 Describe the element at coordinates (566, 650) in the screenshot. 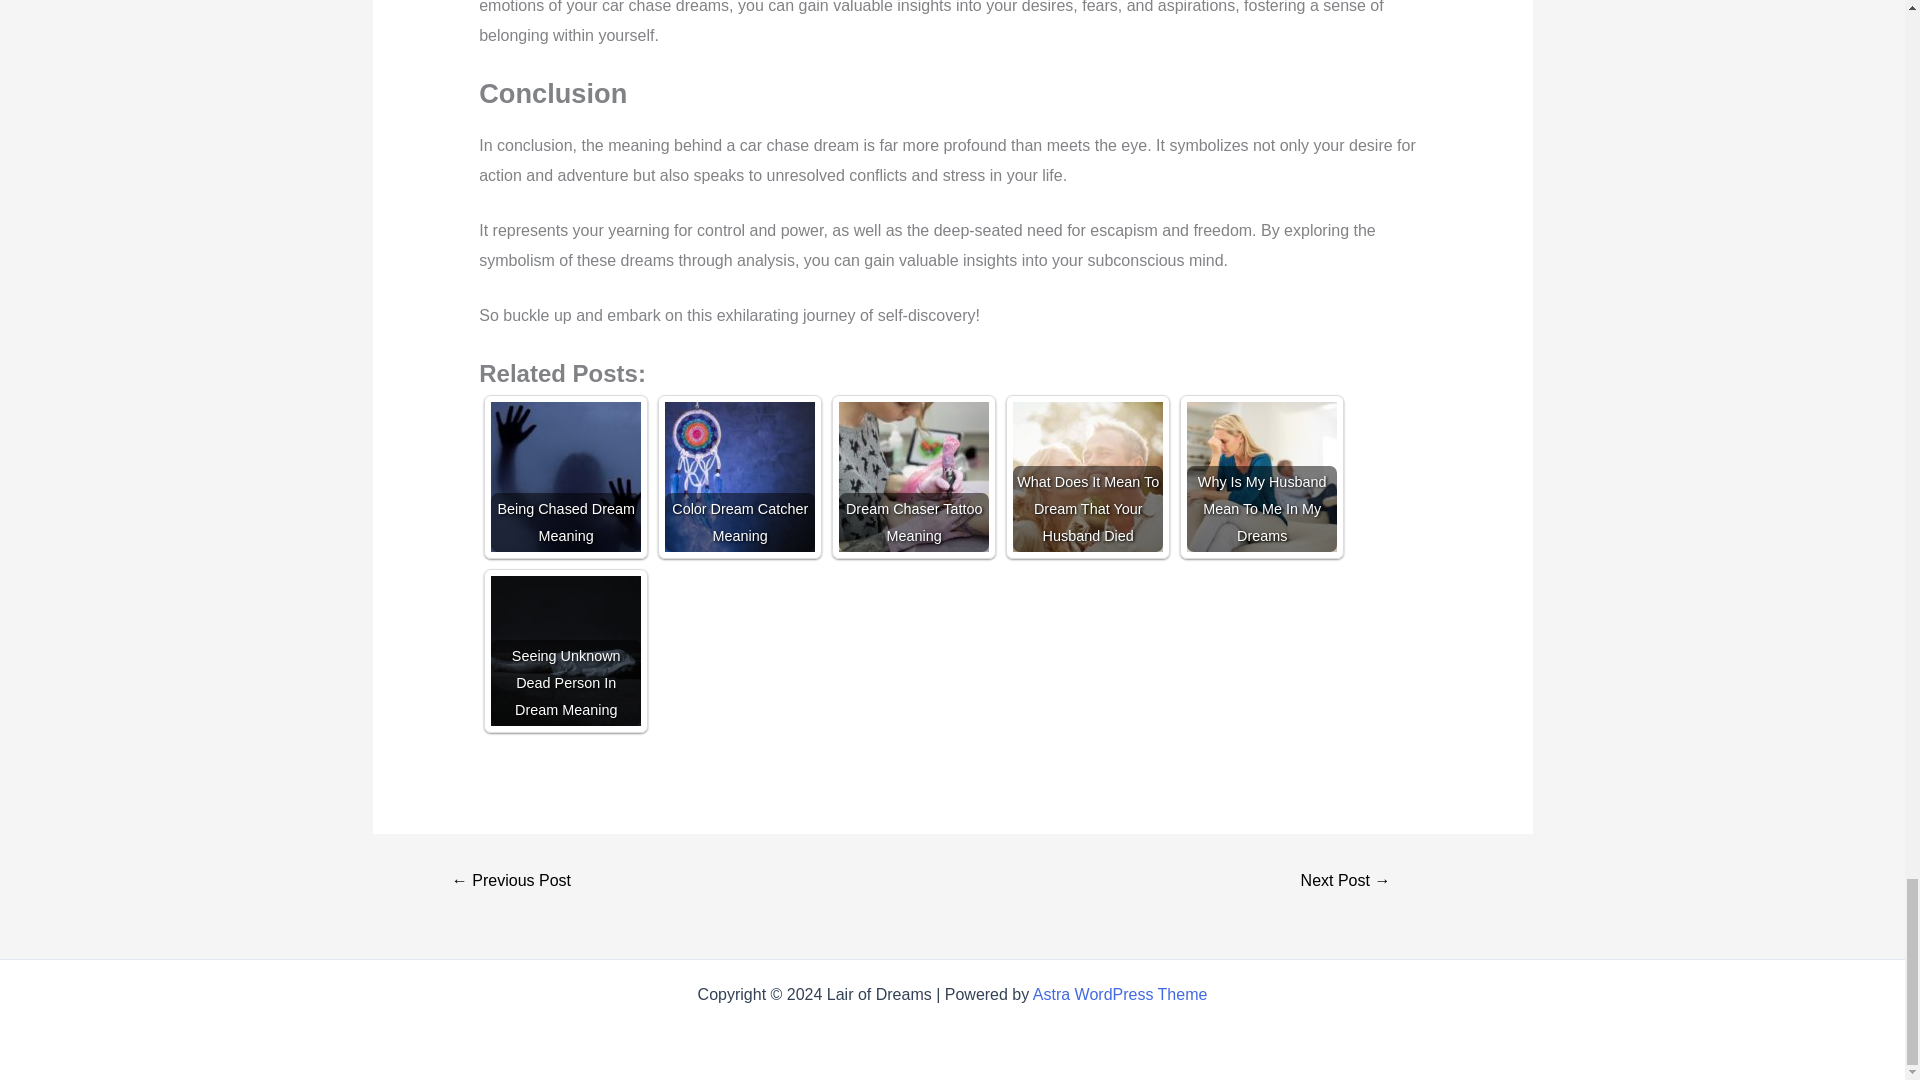

I see `Seeing Unknown Dead Person In Dream Meaning` at that location.